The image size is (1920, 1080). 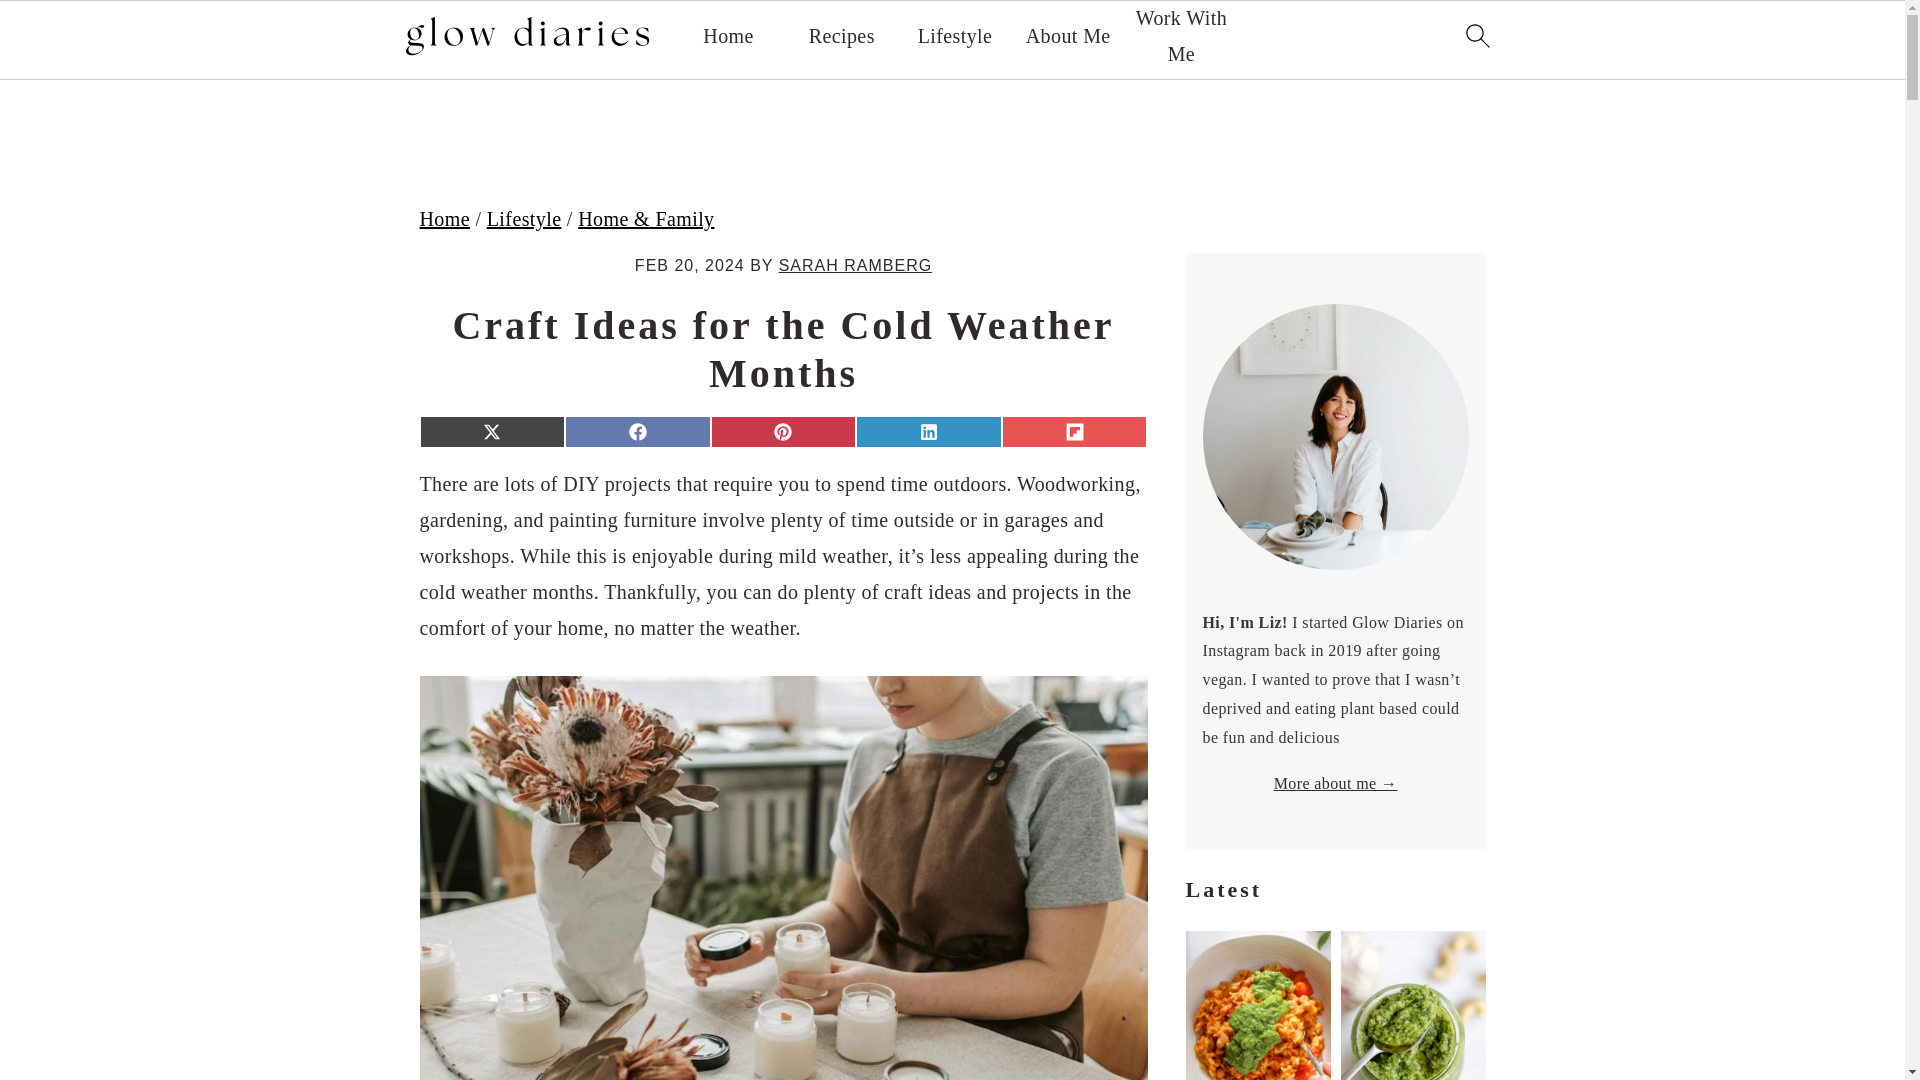 What do you see at coordinates (1476, 34) in the screenshot?
I see `search icon` at bounding box center [1476, 34].